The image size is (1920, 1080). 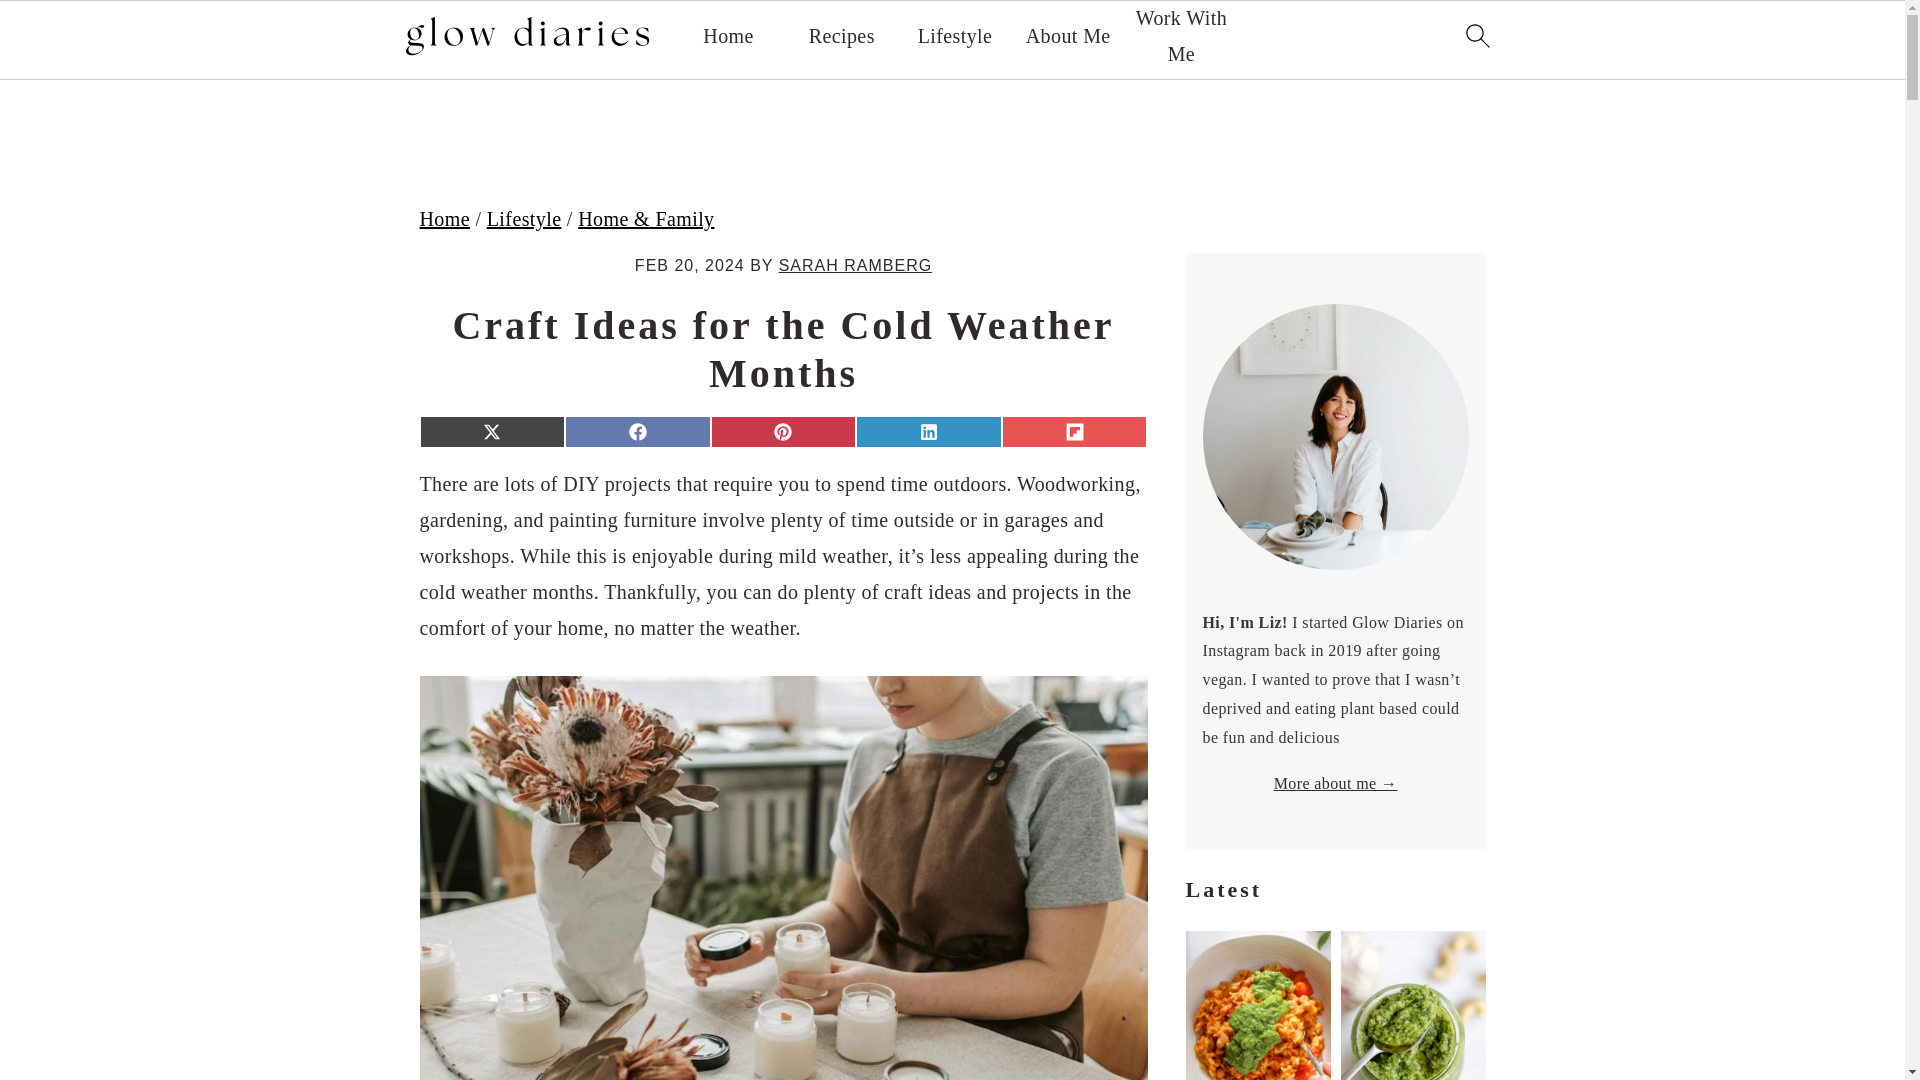 What do you see at coordinates (1476, 34) in the screenshot?
I see `search icon` at bounding box center [1476, 34].